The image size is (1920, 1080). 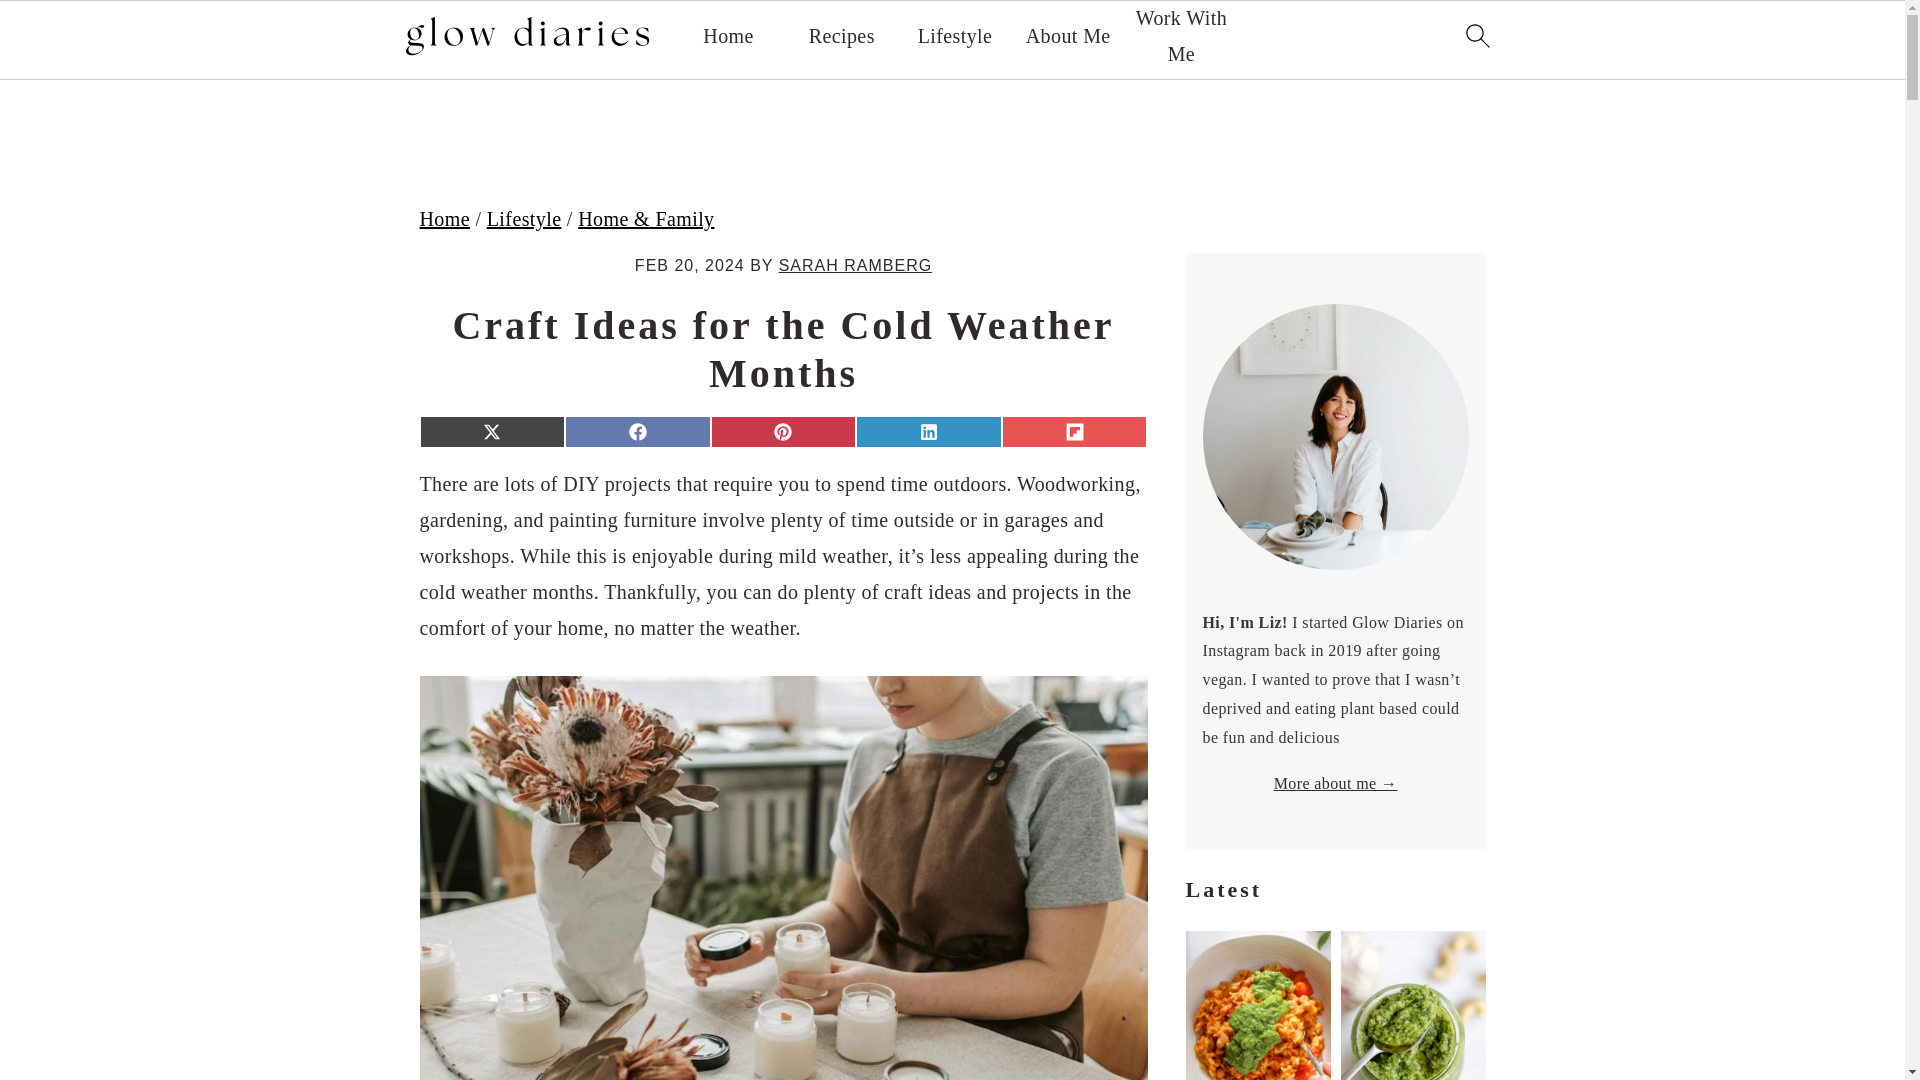 What do you see at coordinates (1476, 34) in the screenshot?
I see `search icon` at bounding box center [1476, 34].